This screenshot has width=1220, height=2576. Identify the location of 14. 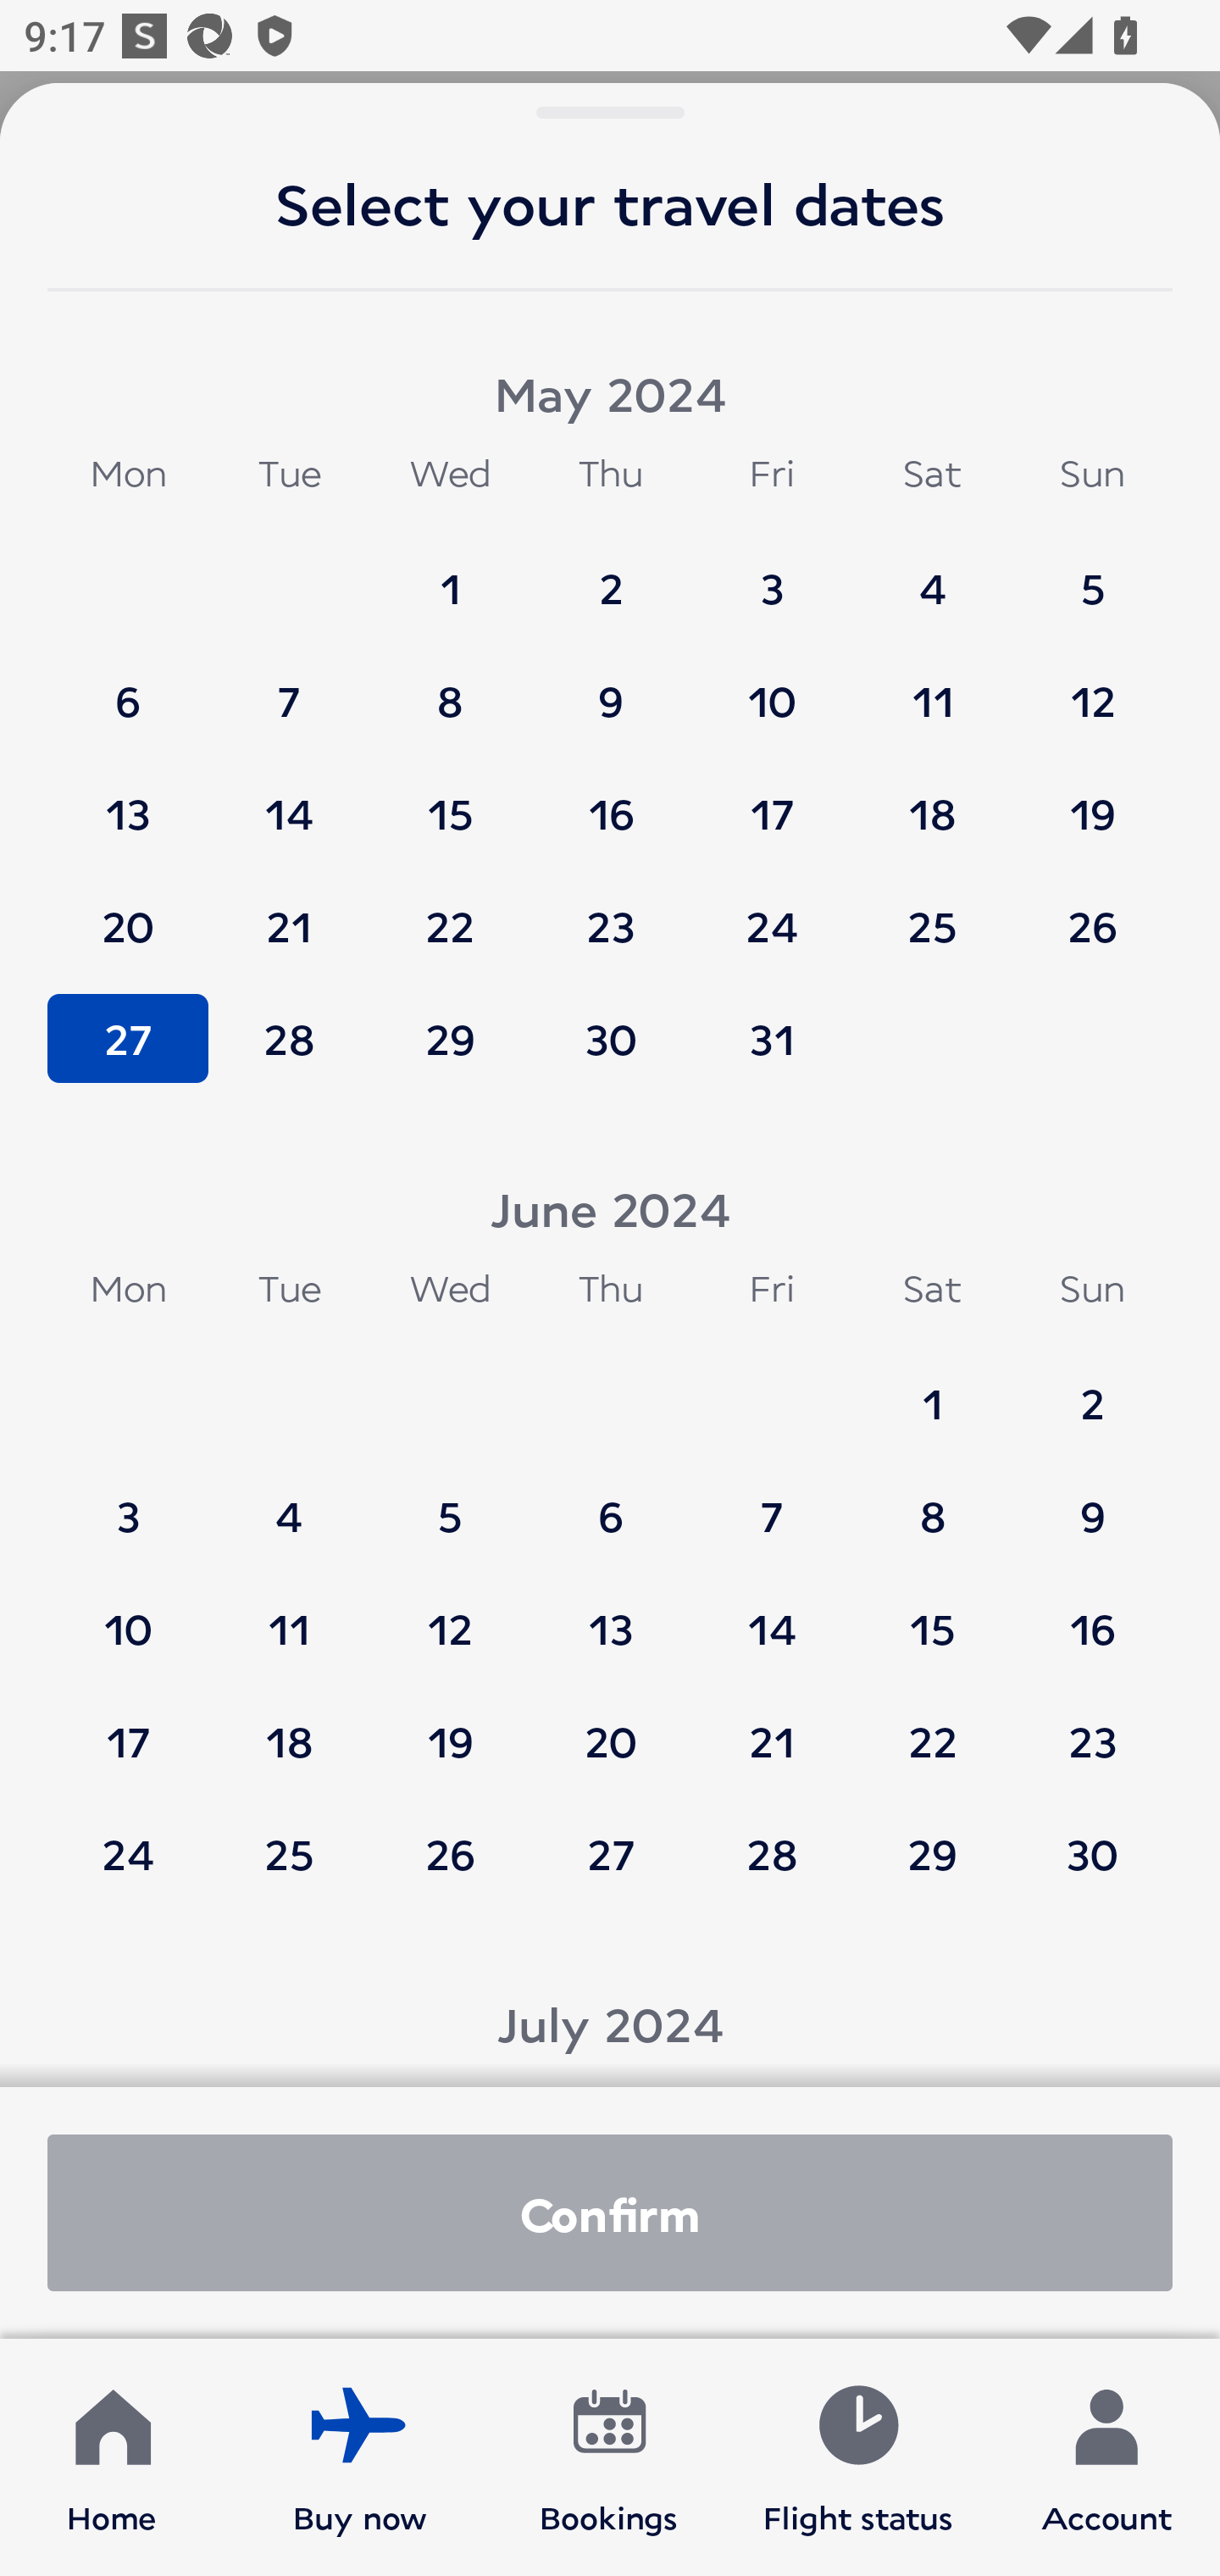
(289, 798).